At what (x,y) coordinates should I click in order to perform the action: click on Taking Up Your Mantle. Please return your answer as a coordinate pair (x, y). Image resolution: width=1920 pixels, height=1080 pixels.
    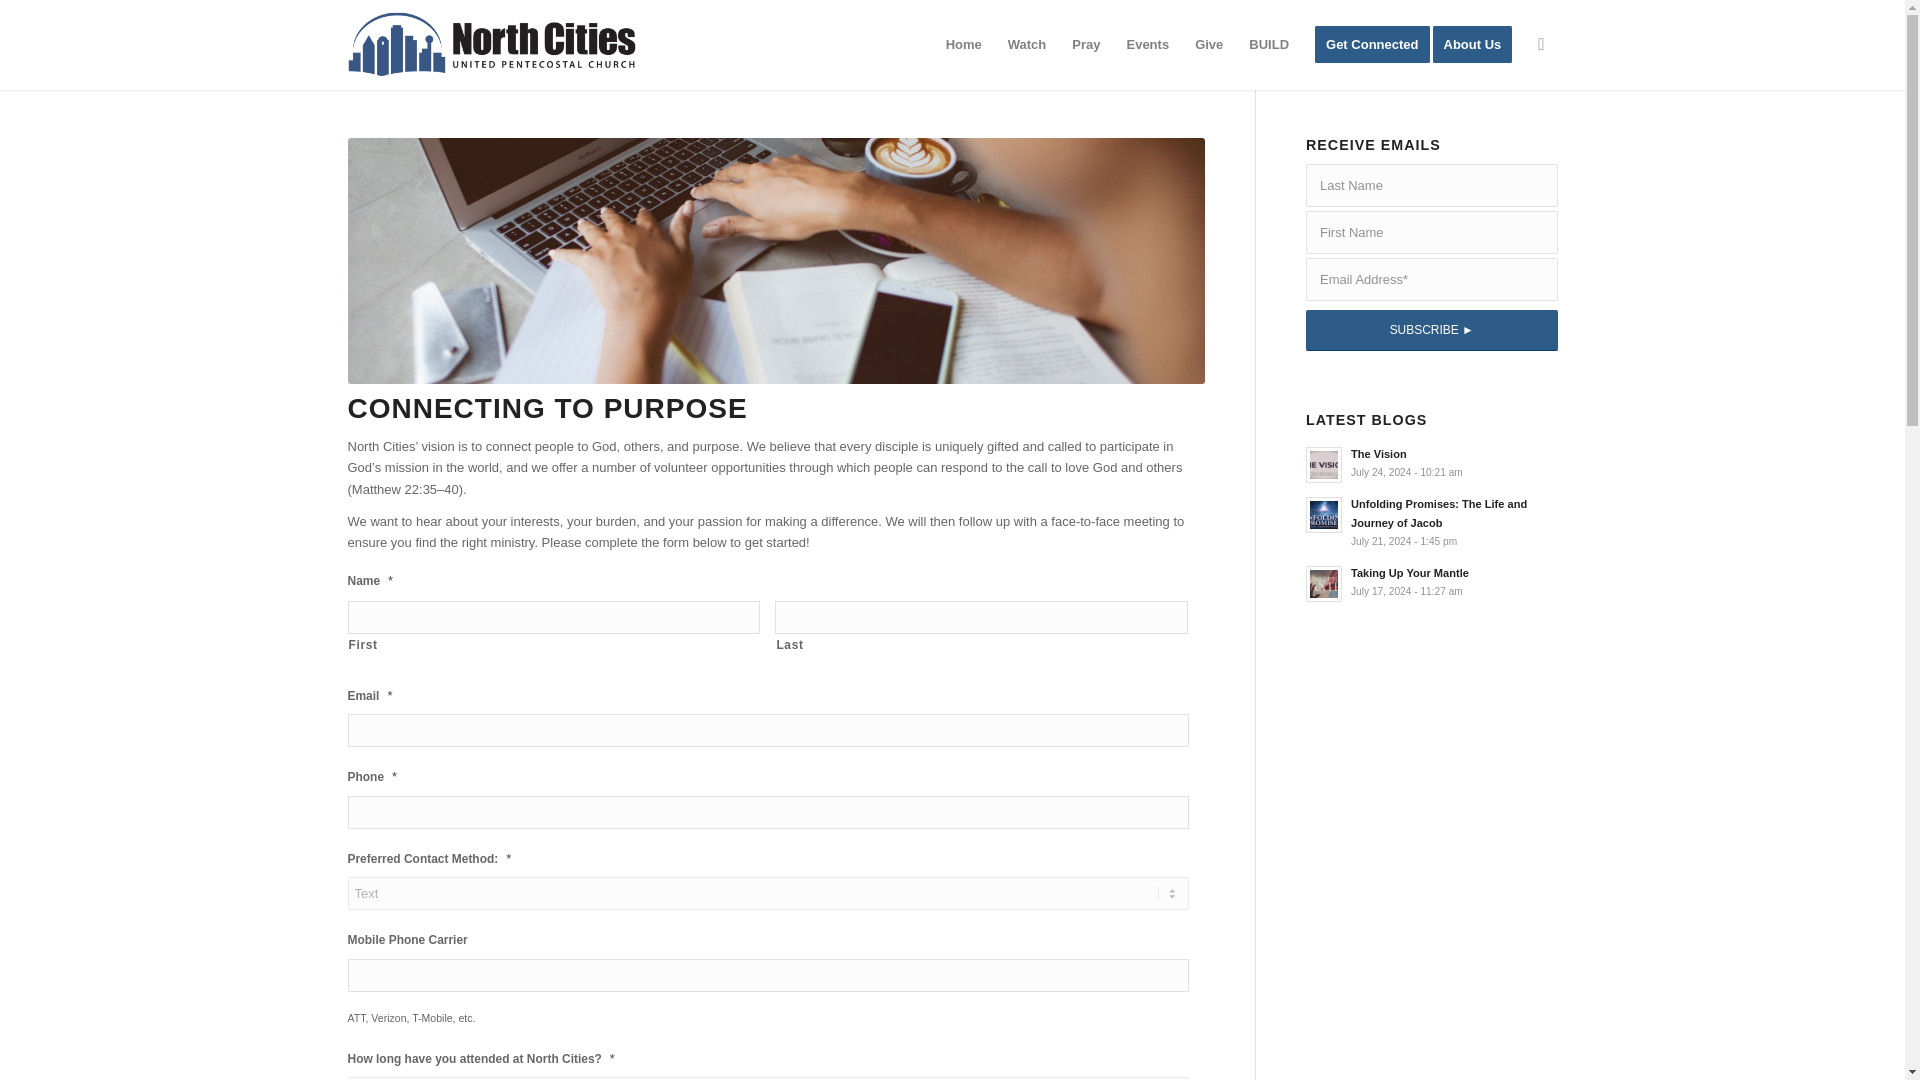
    Looking at the image, I should click on (1431, 581).